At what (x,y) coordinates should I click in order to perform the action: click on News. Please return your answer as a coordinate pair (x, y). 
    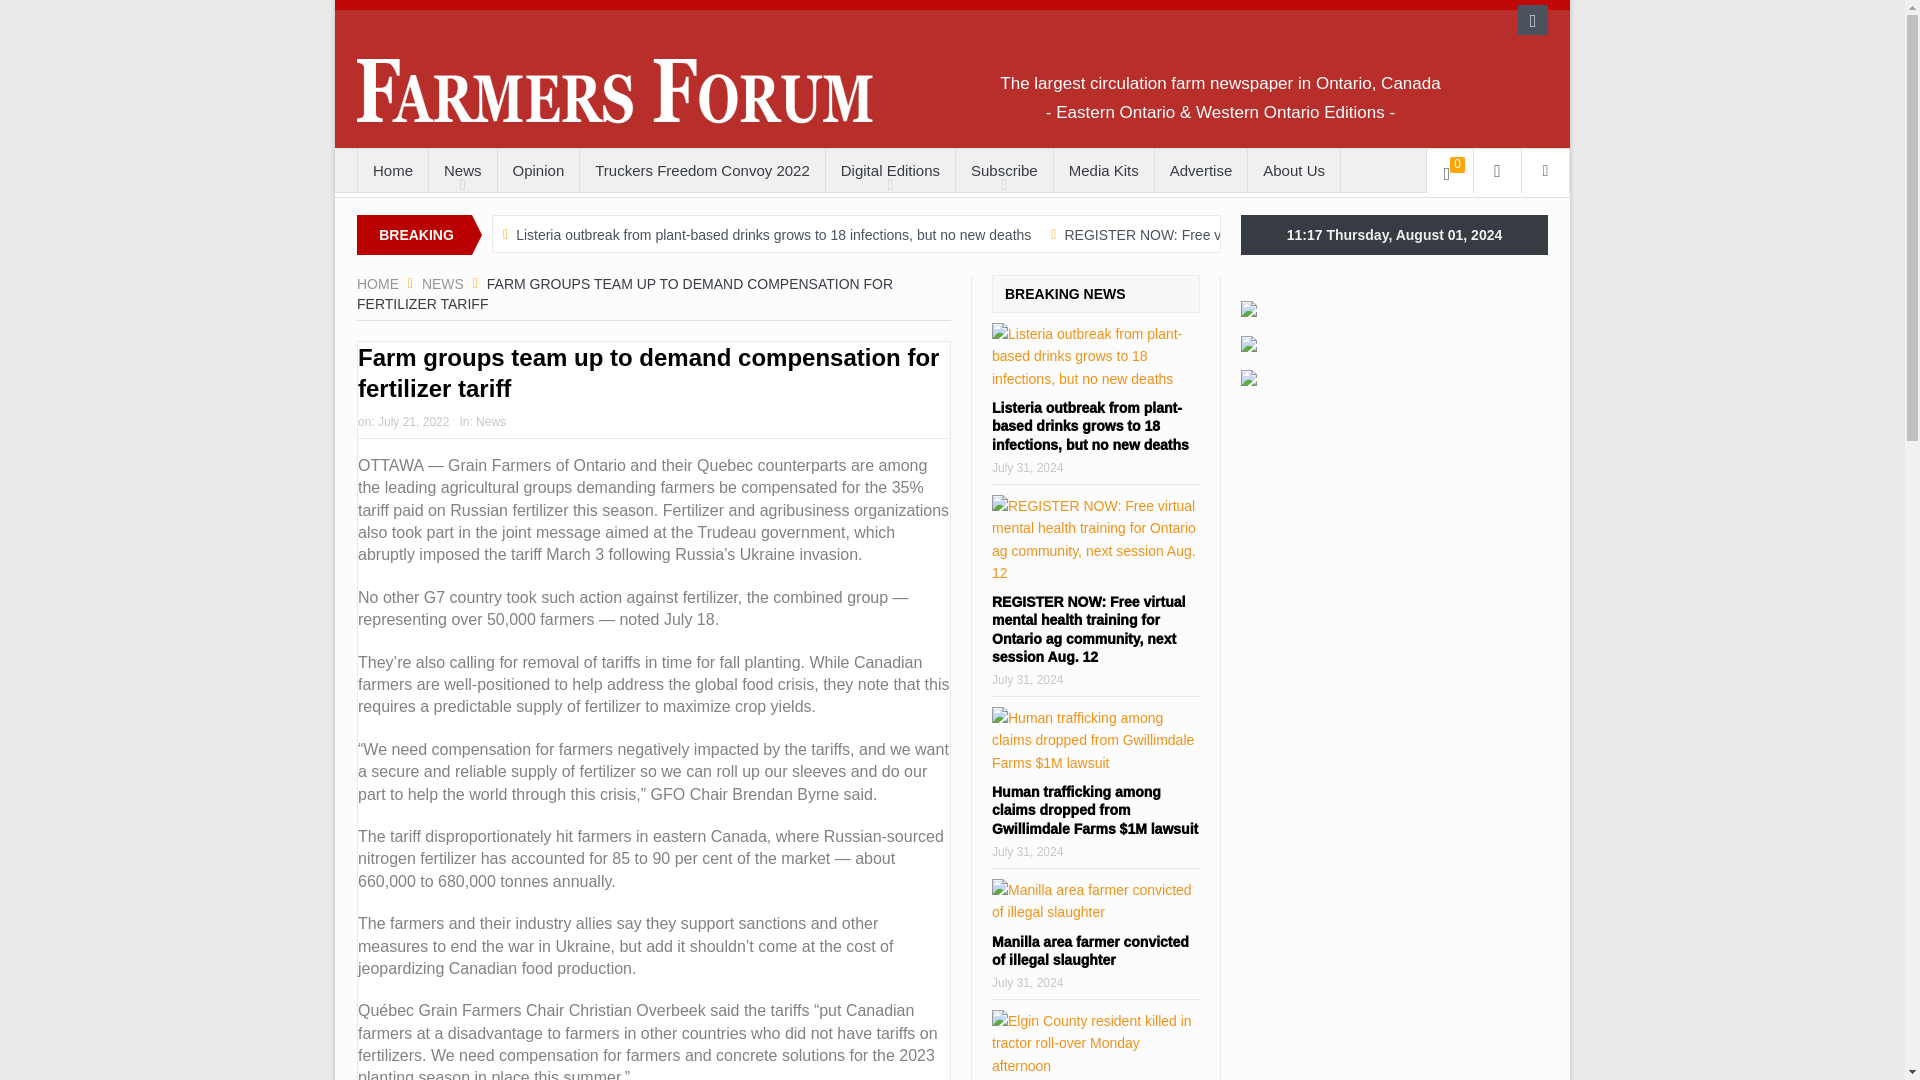
    Looking at the image, I should click on (443, 284).